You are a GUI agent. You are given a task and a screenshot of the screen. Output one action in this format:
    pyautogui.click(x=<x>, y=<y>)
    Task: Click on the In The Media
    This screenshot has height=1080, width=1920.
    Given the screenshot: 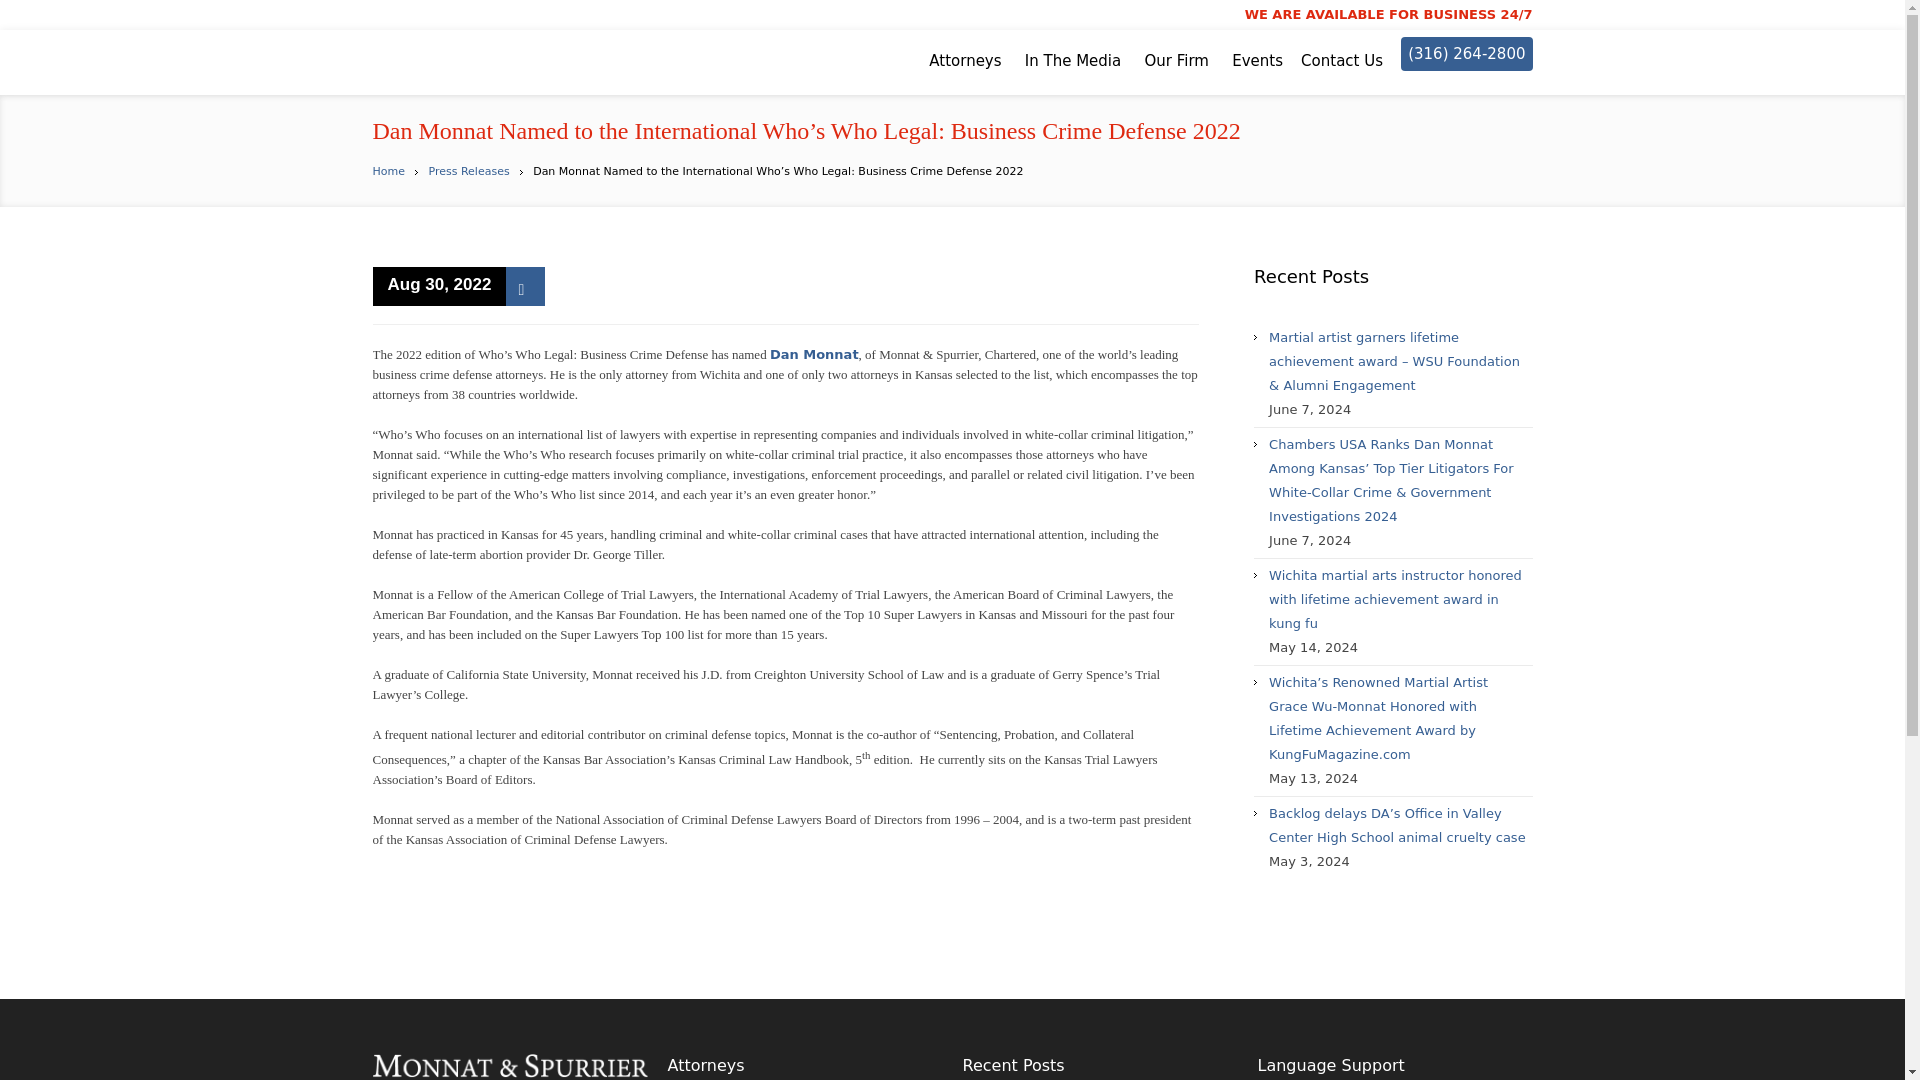 What is the action you would take?
    pyautogui.click(x=1073, y=60)
    